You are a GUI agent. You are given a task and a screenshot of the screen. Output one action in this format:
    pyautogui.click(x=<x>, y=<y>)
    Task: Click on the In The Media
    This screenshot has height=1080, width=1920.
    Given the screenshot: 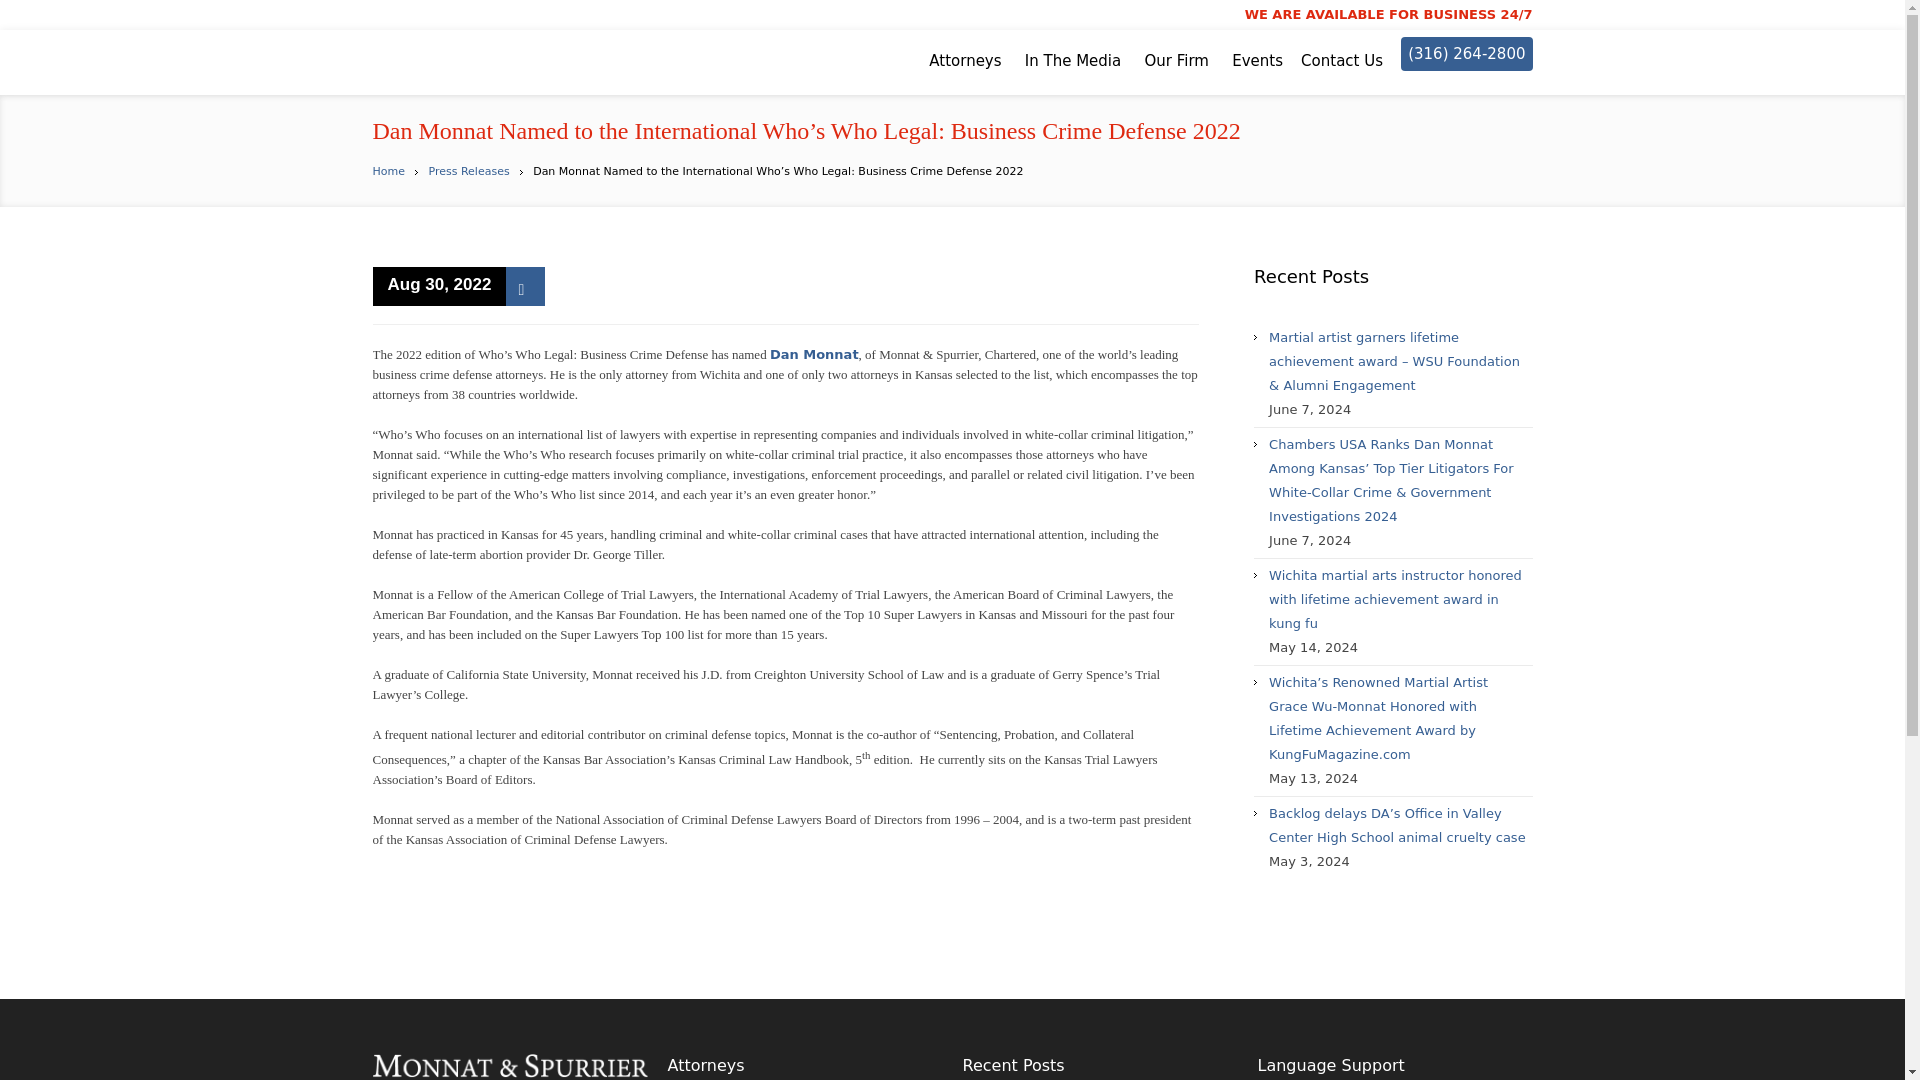 What is the action you would take?
    pyautogui.click(x=1073, y=60)
    